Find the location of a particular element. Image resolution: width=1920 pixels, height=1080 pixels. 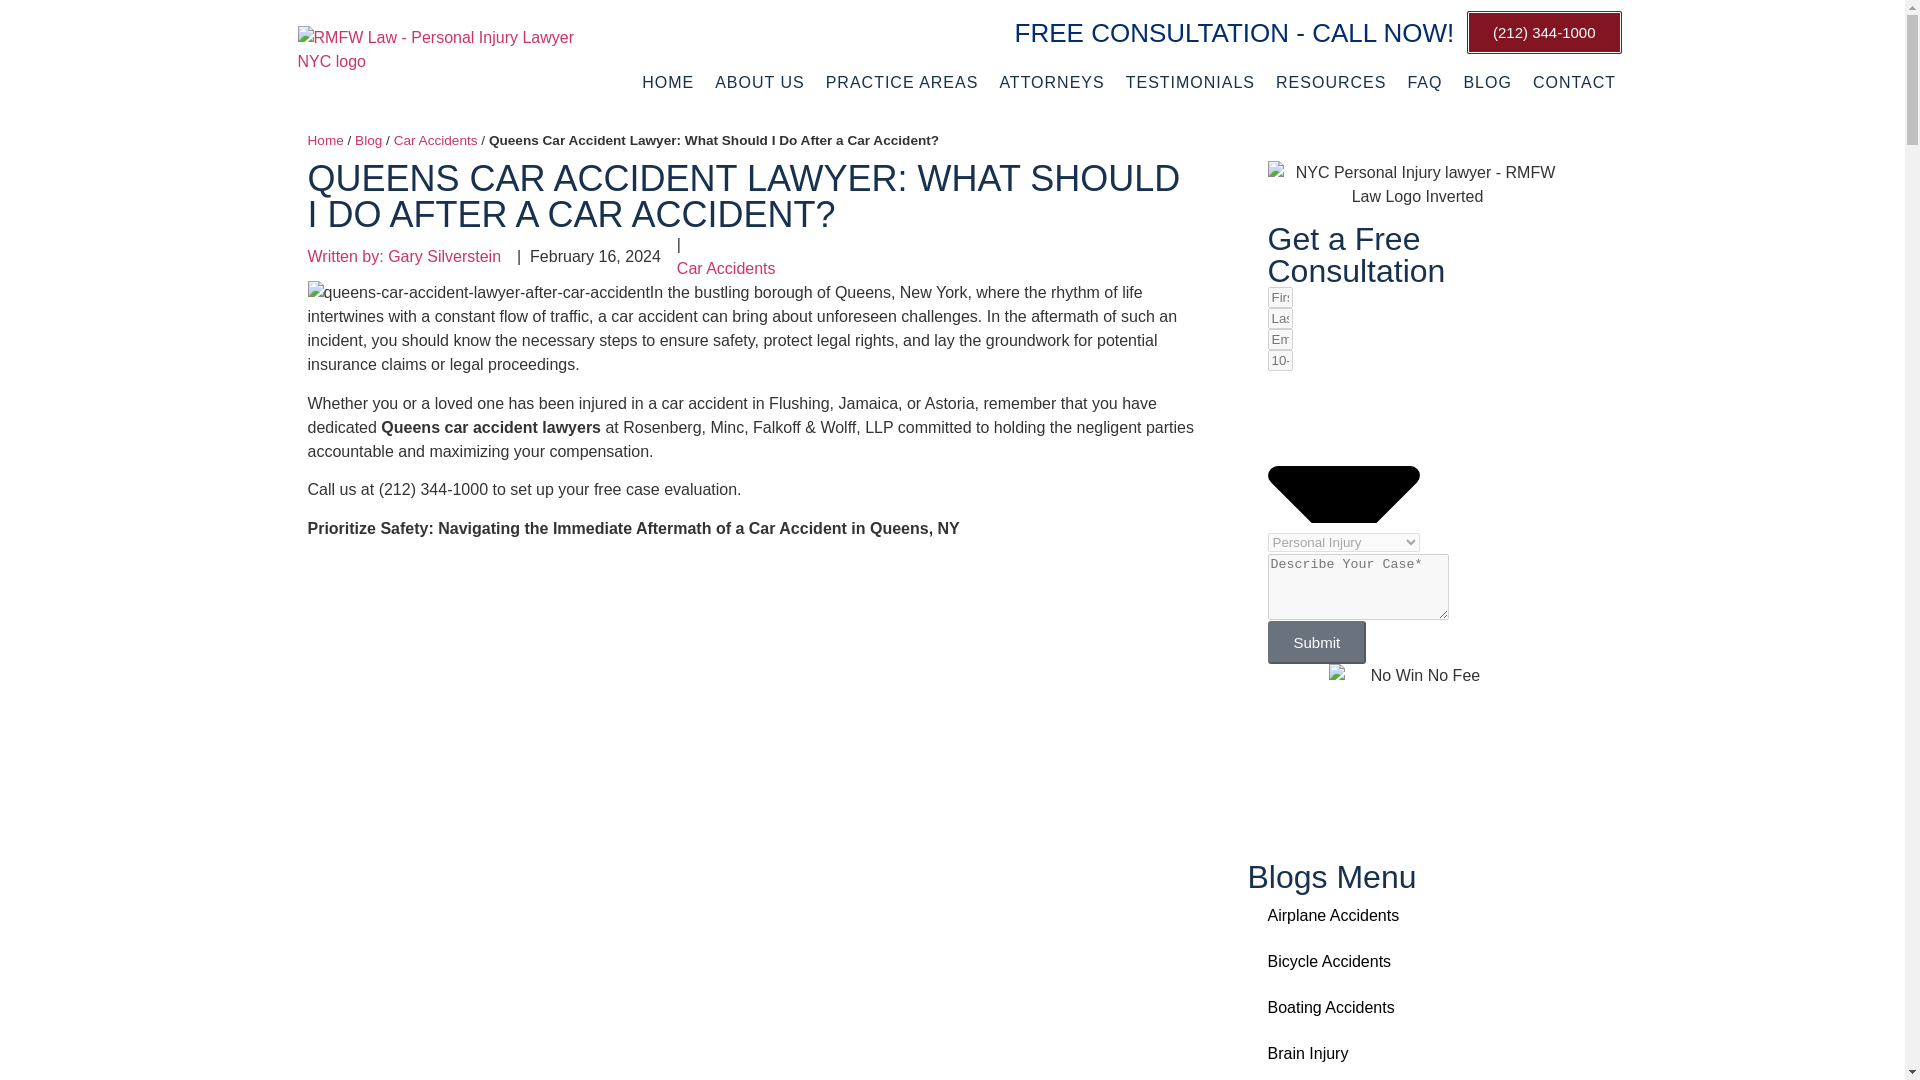

HOME is located at coordinates (668, 83).